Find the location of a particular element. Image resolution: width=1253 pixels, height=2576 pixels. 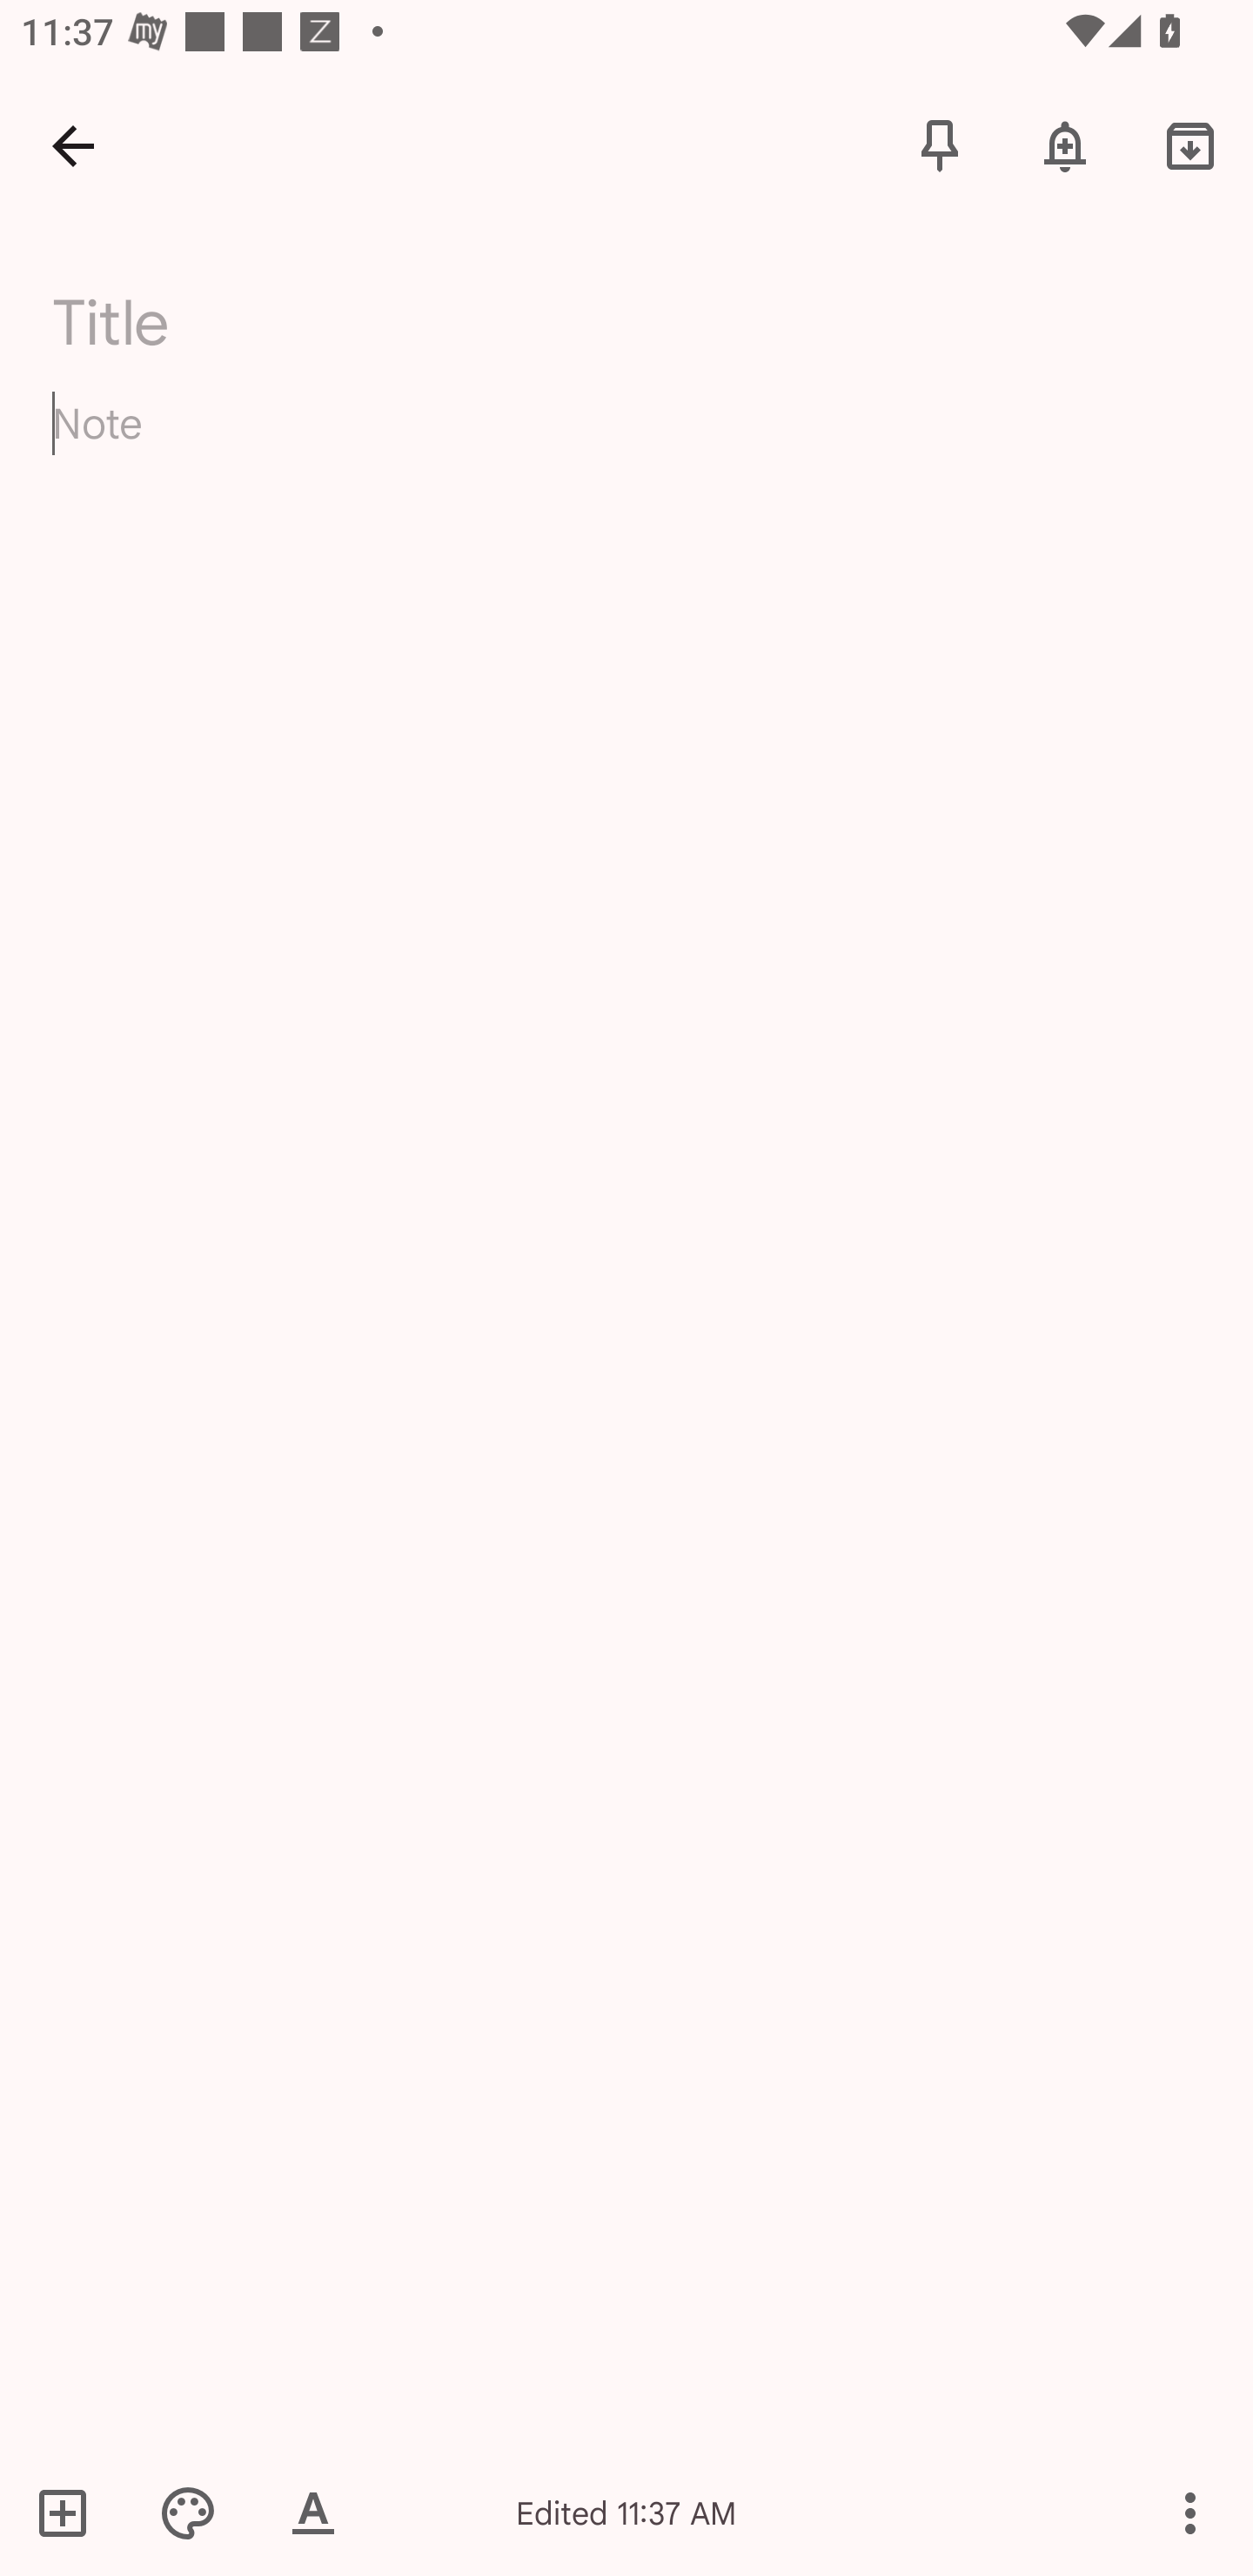

Navigate up is located at coordinates (73, 144).